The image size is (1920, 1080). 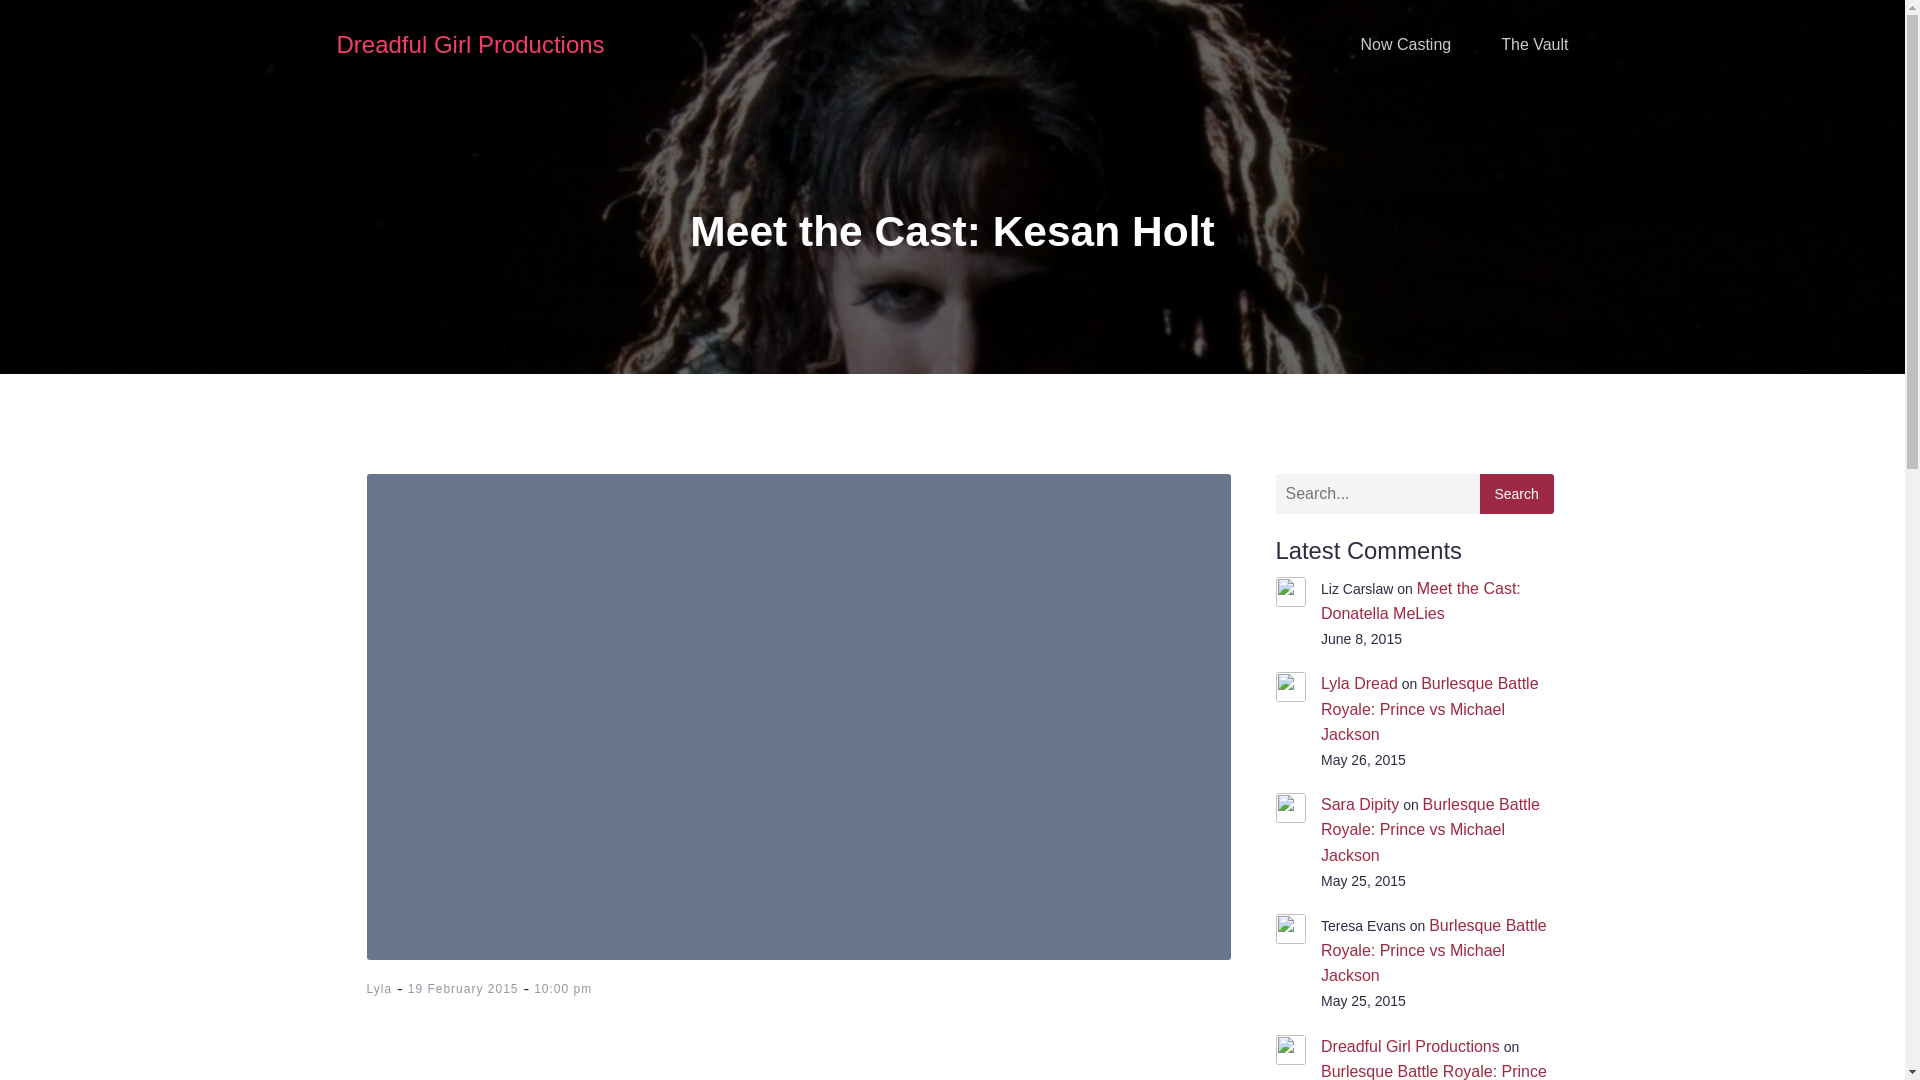 I want to click on Dreadful Girl Productions, so click(x=470, y=44).